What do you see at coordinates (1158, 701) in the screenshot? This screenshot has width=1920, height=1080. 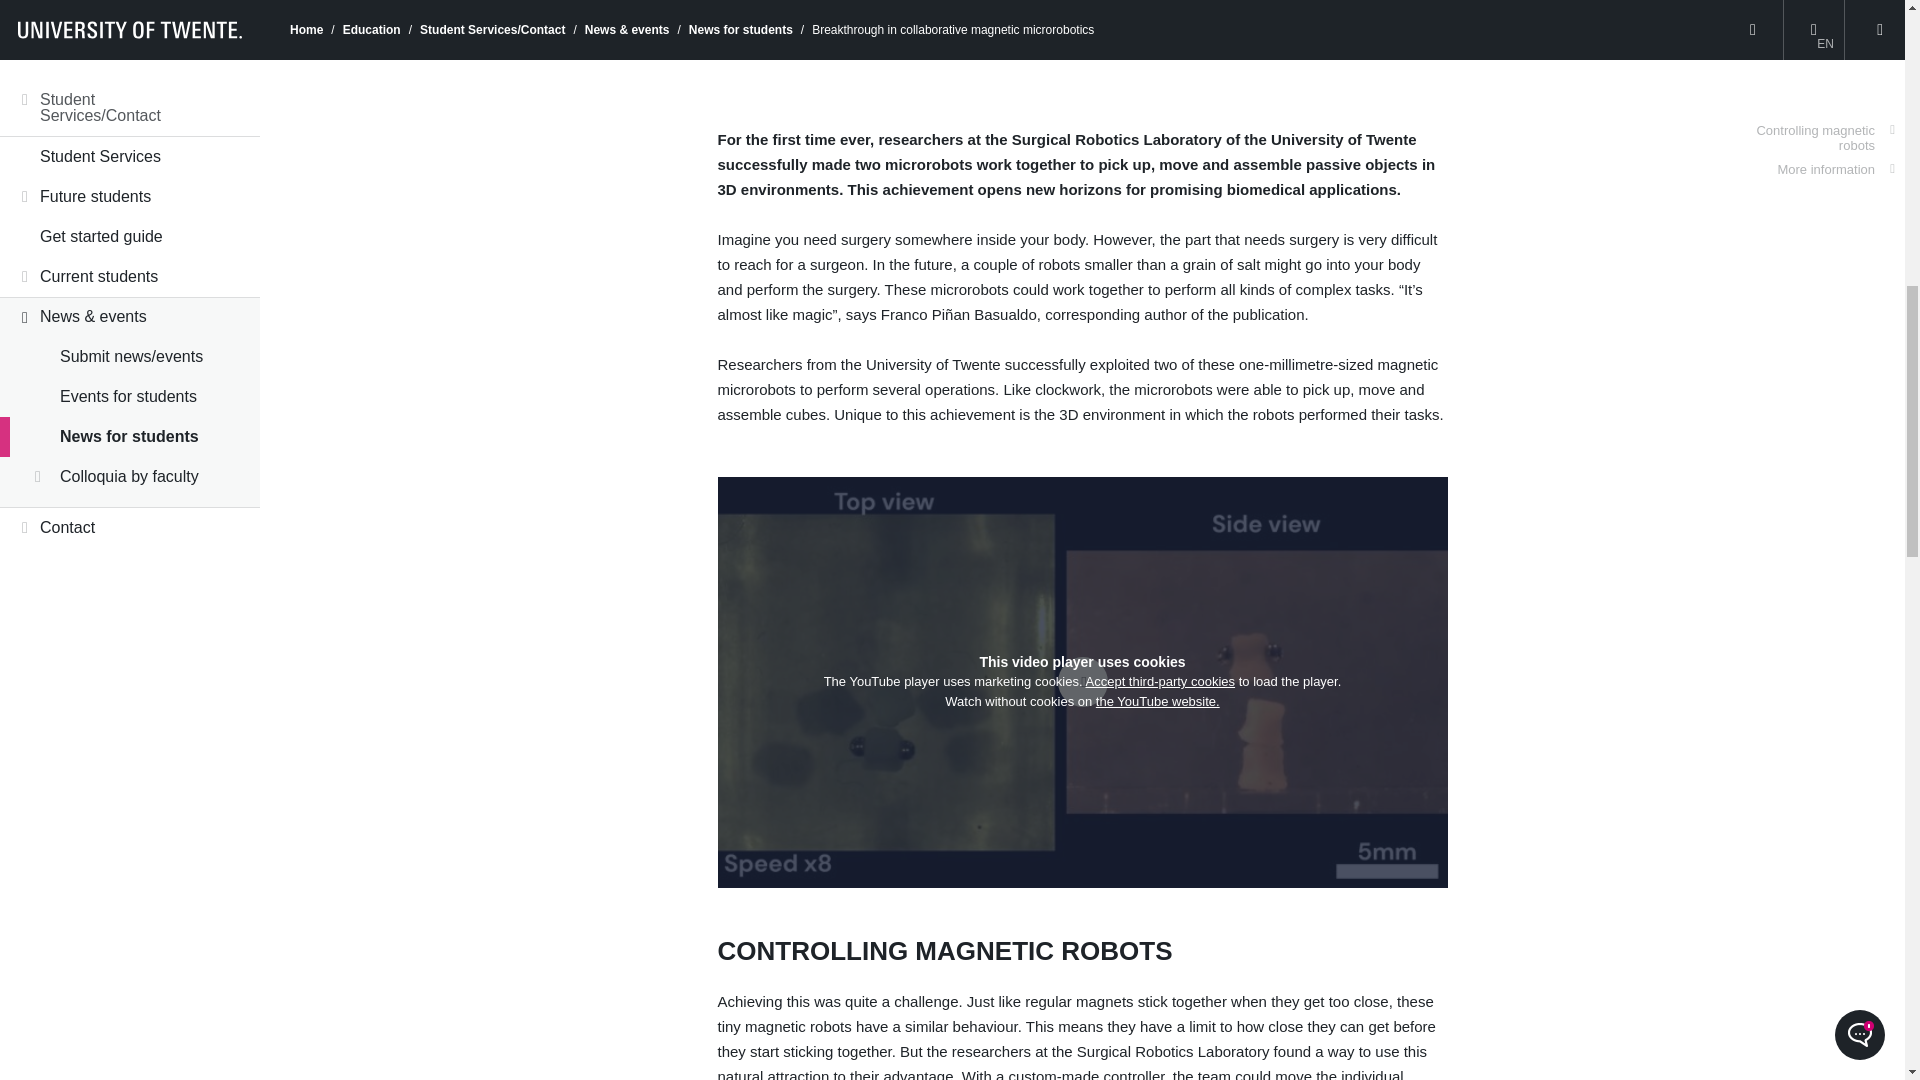 I see `the YouTube website.` at bounding box center [1158, 701].